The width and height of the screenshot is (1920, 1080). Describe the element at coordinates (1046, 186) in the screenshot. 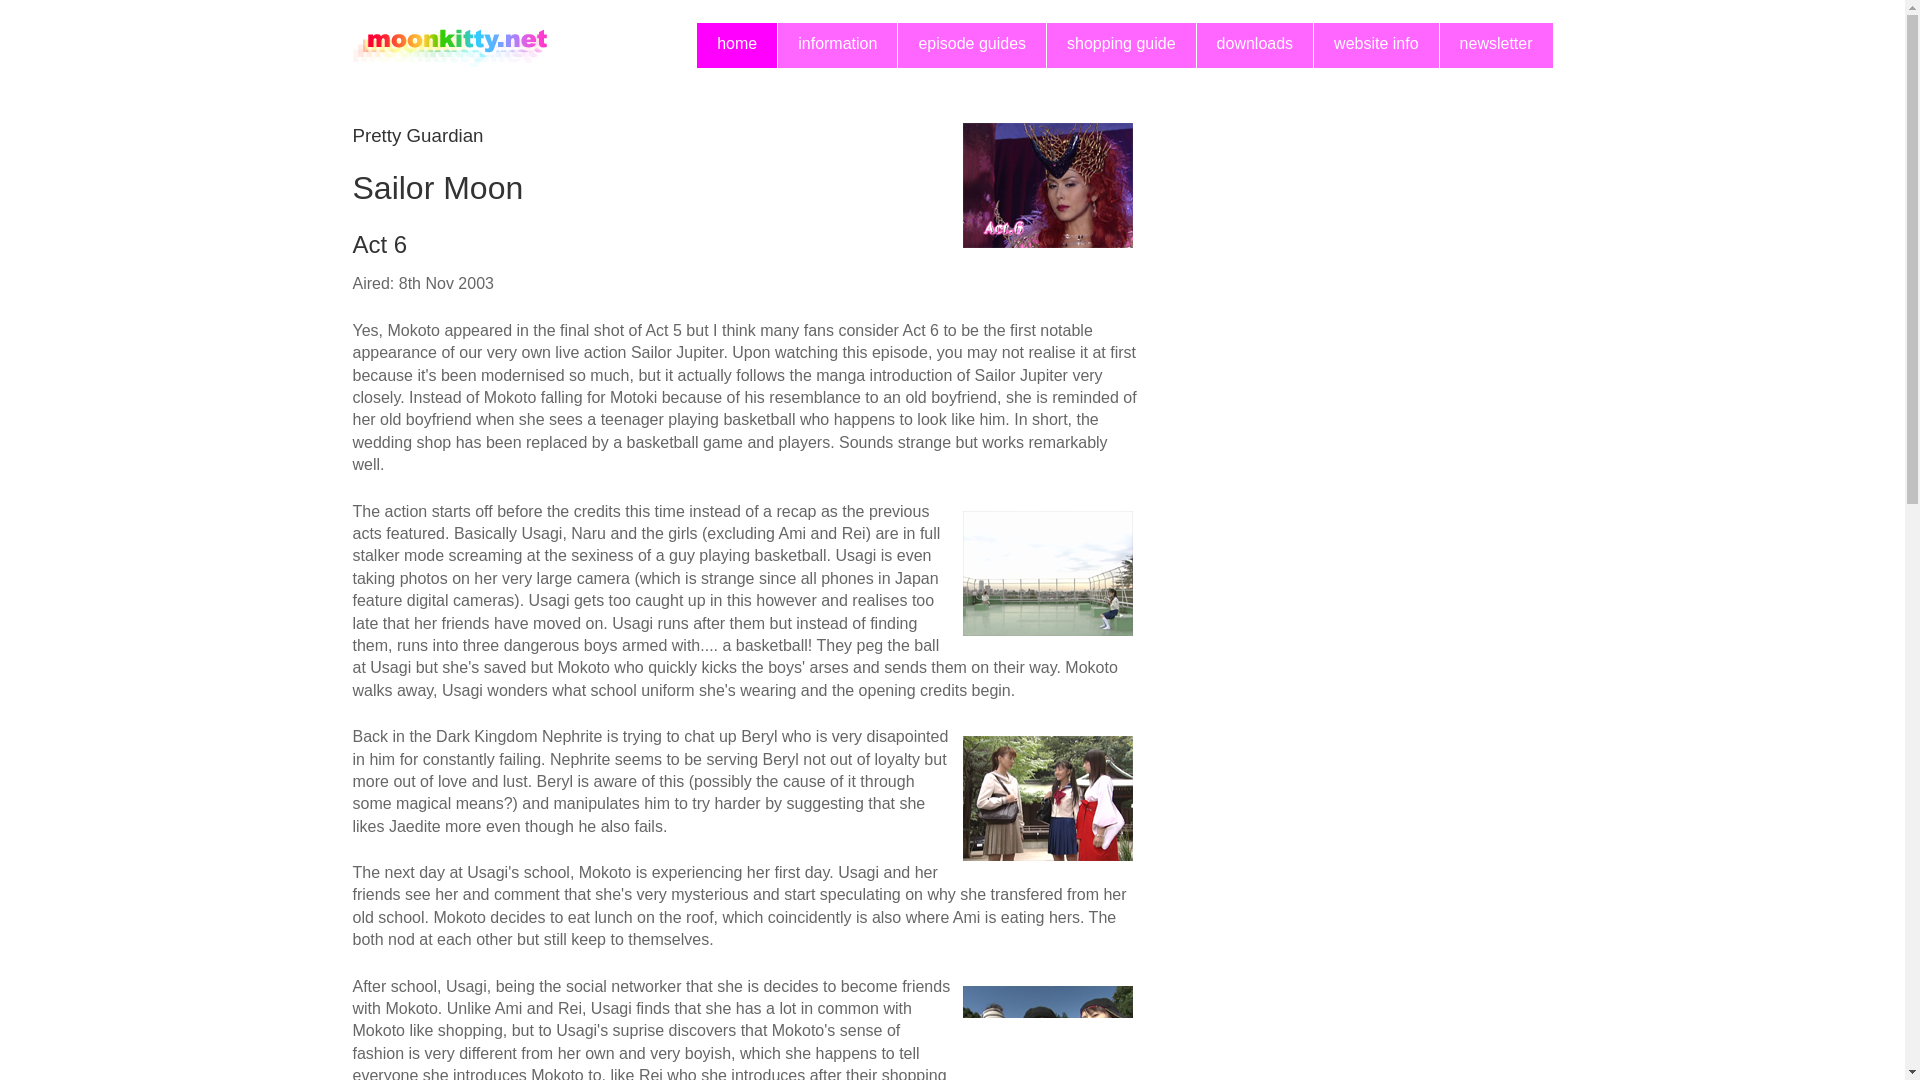

I see `Pretty Guardian Sailor Moon: ` at that location.